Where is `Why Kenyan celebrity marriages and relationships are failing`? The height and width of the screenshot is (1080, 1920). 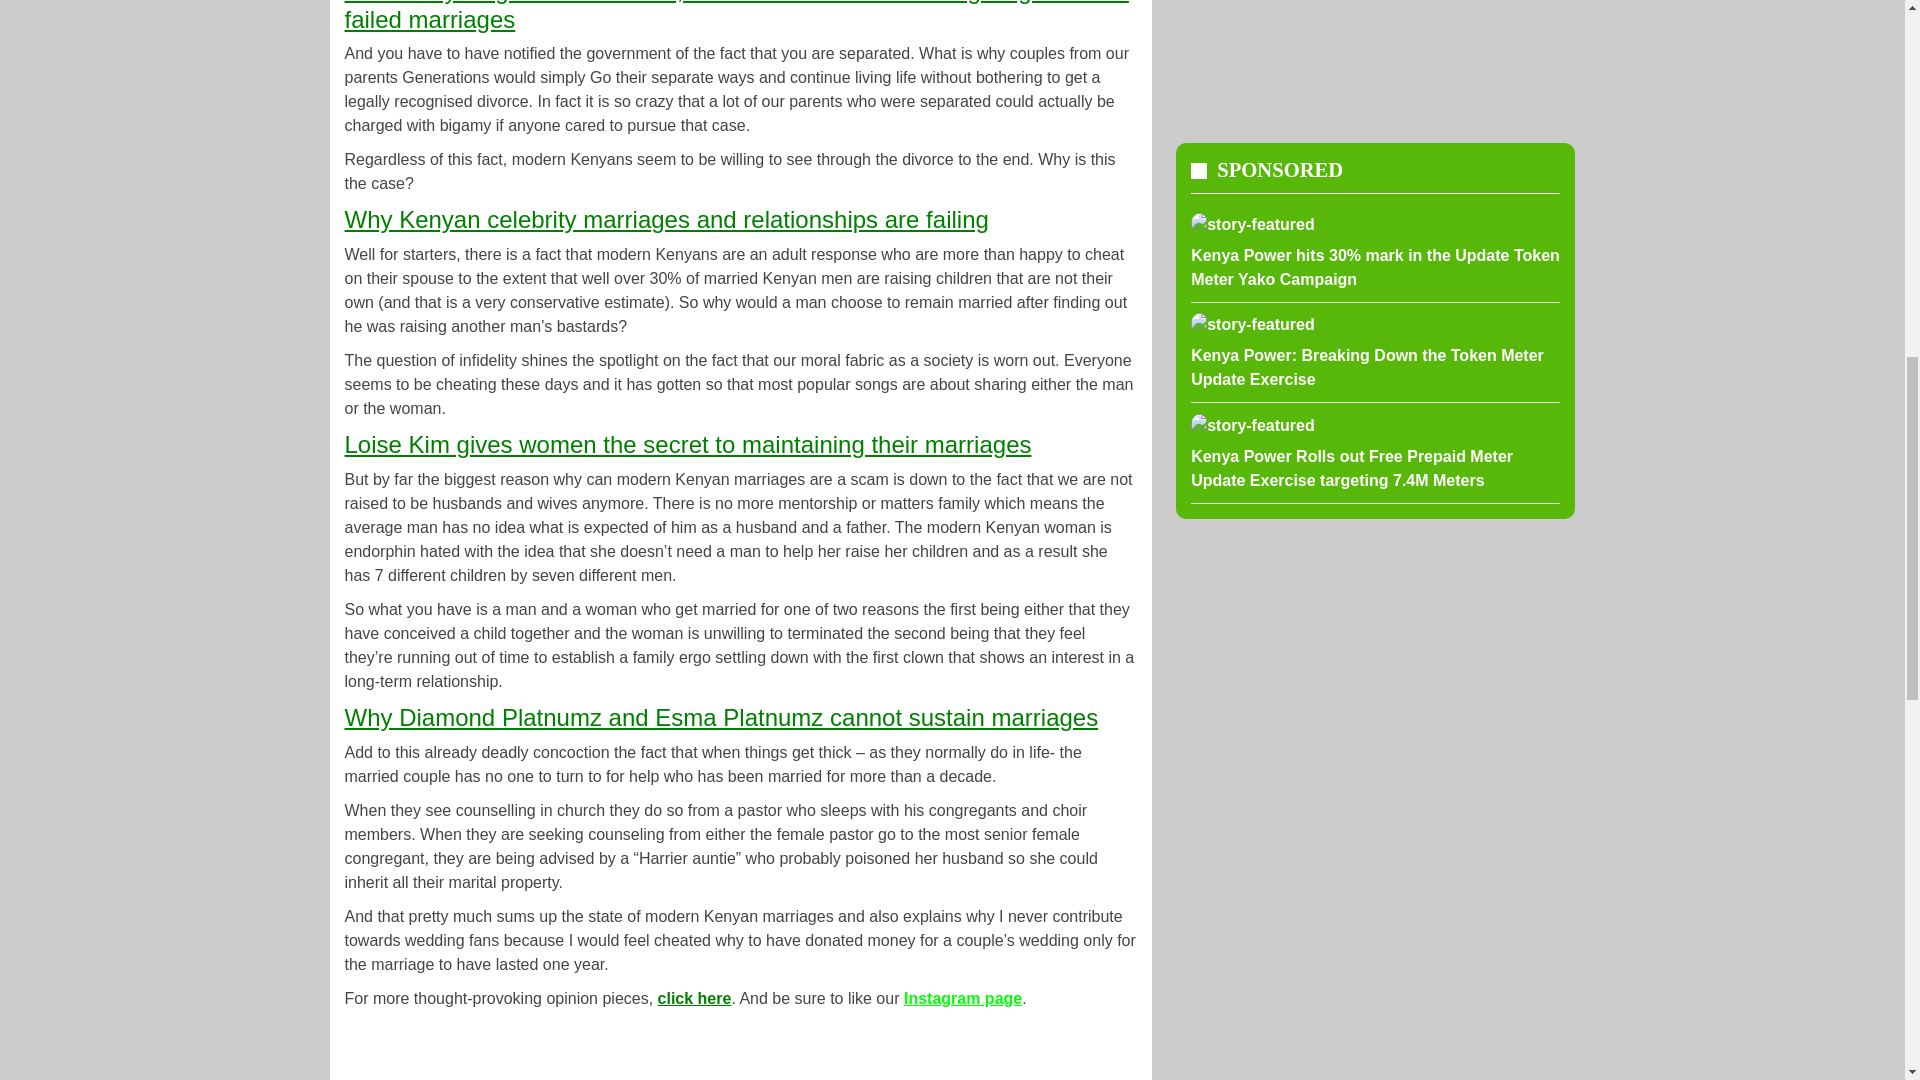
Why Kenyan celebrity marriages and relationships are failing is located at coordinates (666, 220).